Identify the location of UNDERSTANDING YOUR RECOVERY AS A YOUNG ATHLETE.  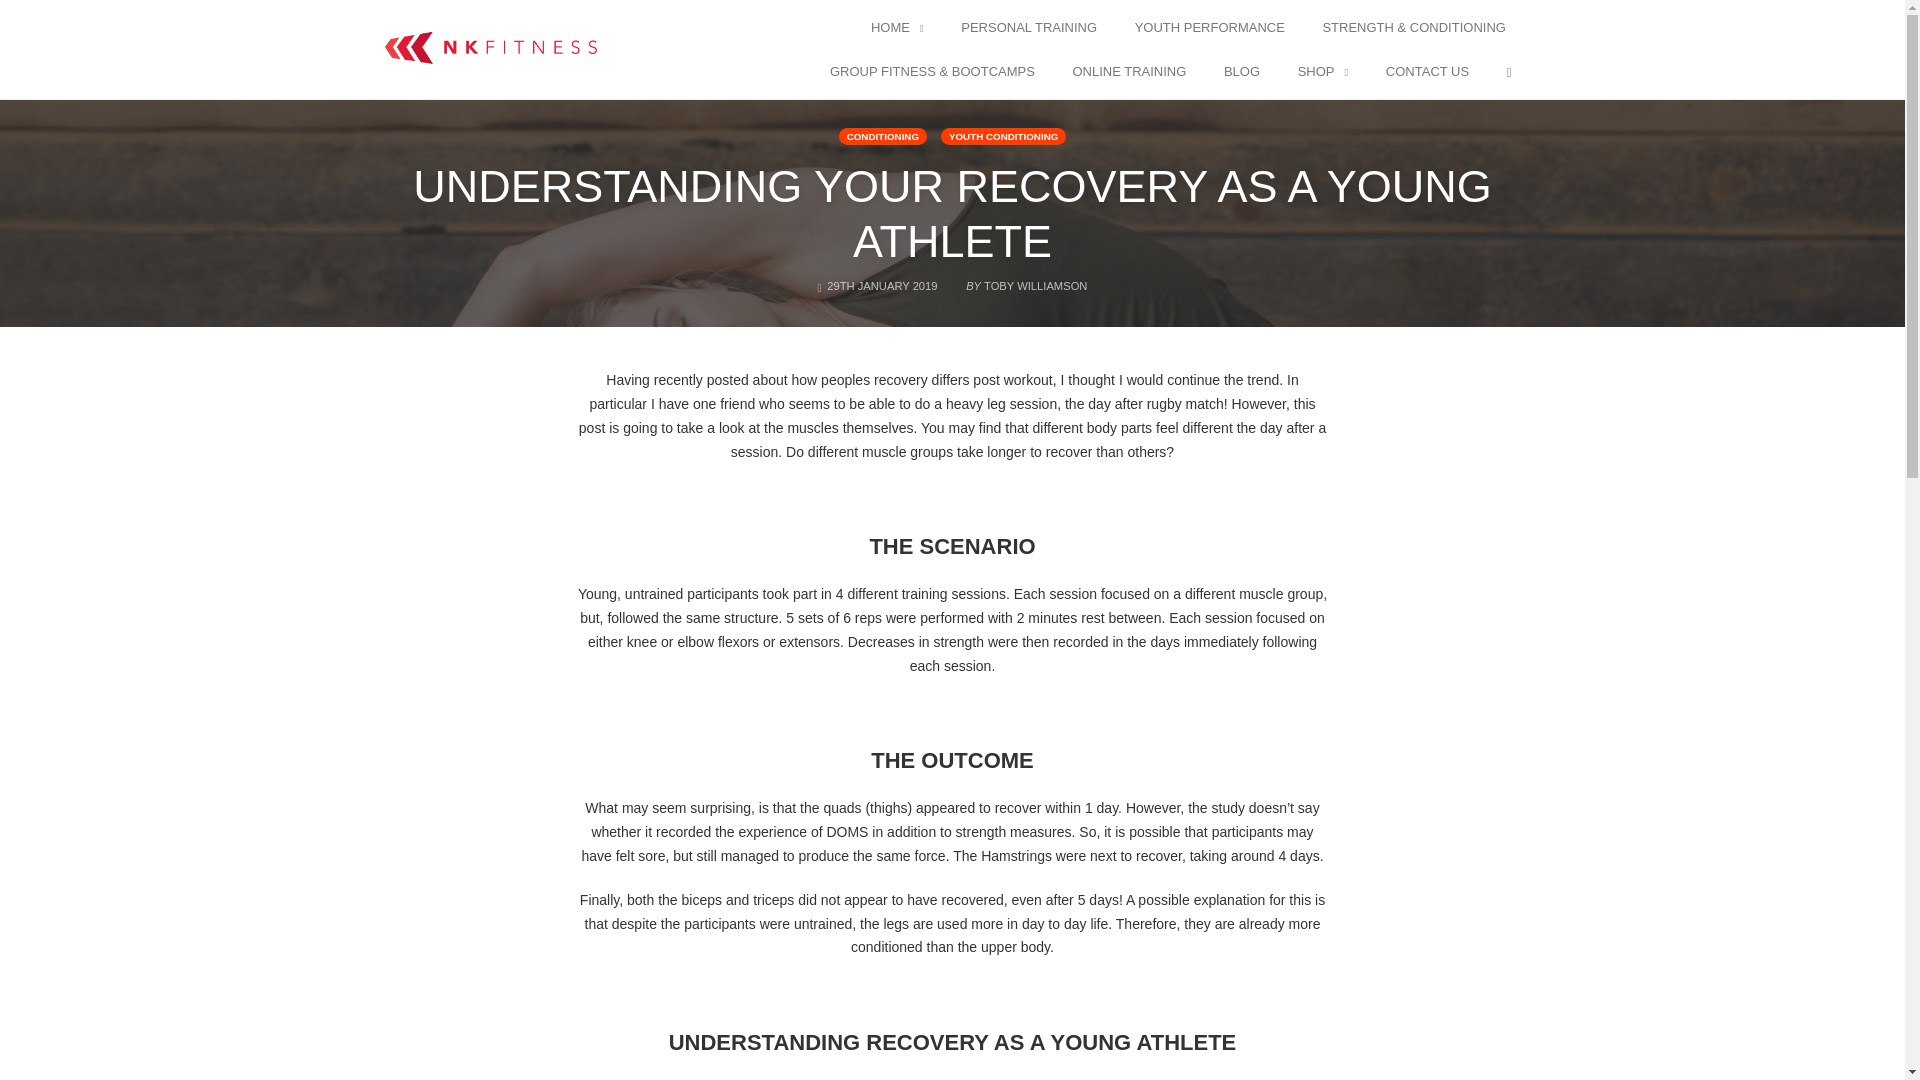
(952, 213).